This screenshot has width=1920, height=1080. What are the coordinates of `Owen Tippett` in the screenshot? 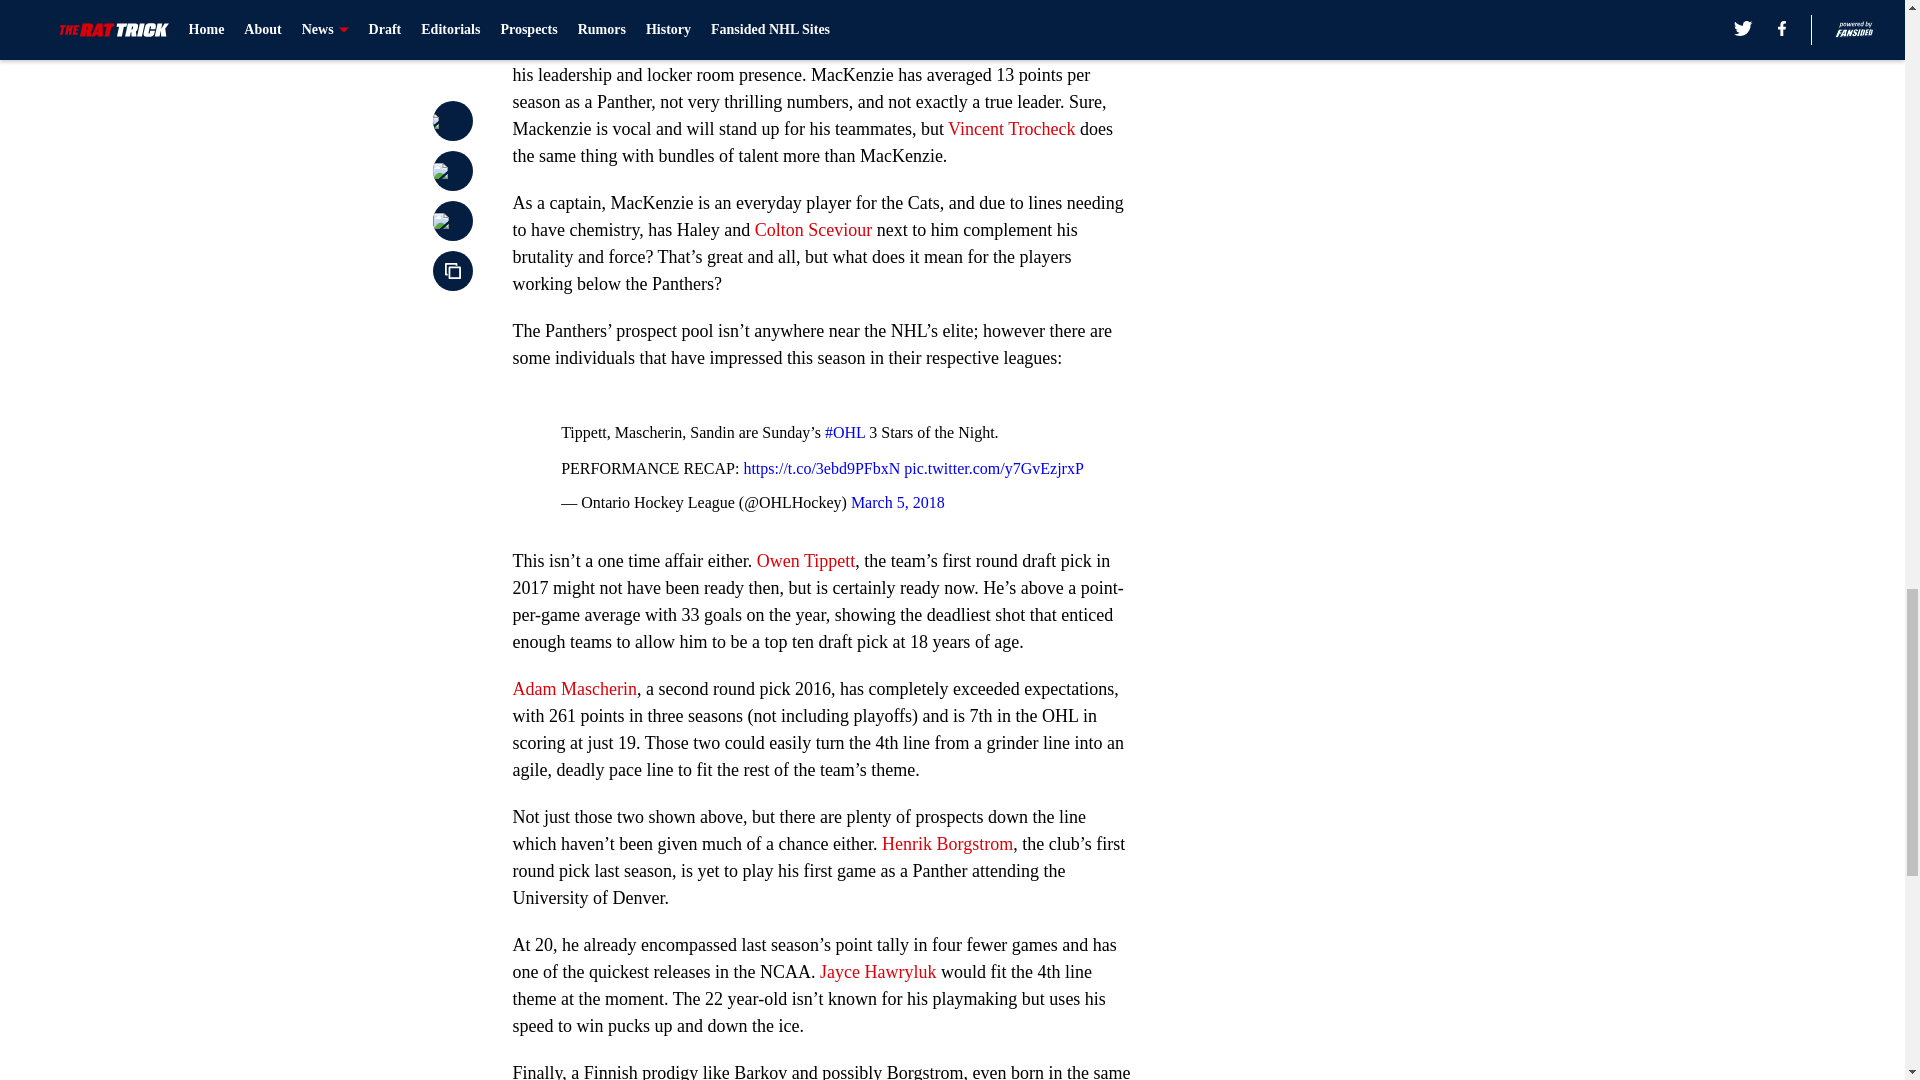 It's located at (806, 560).